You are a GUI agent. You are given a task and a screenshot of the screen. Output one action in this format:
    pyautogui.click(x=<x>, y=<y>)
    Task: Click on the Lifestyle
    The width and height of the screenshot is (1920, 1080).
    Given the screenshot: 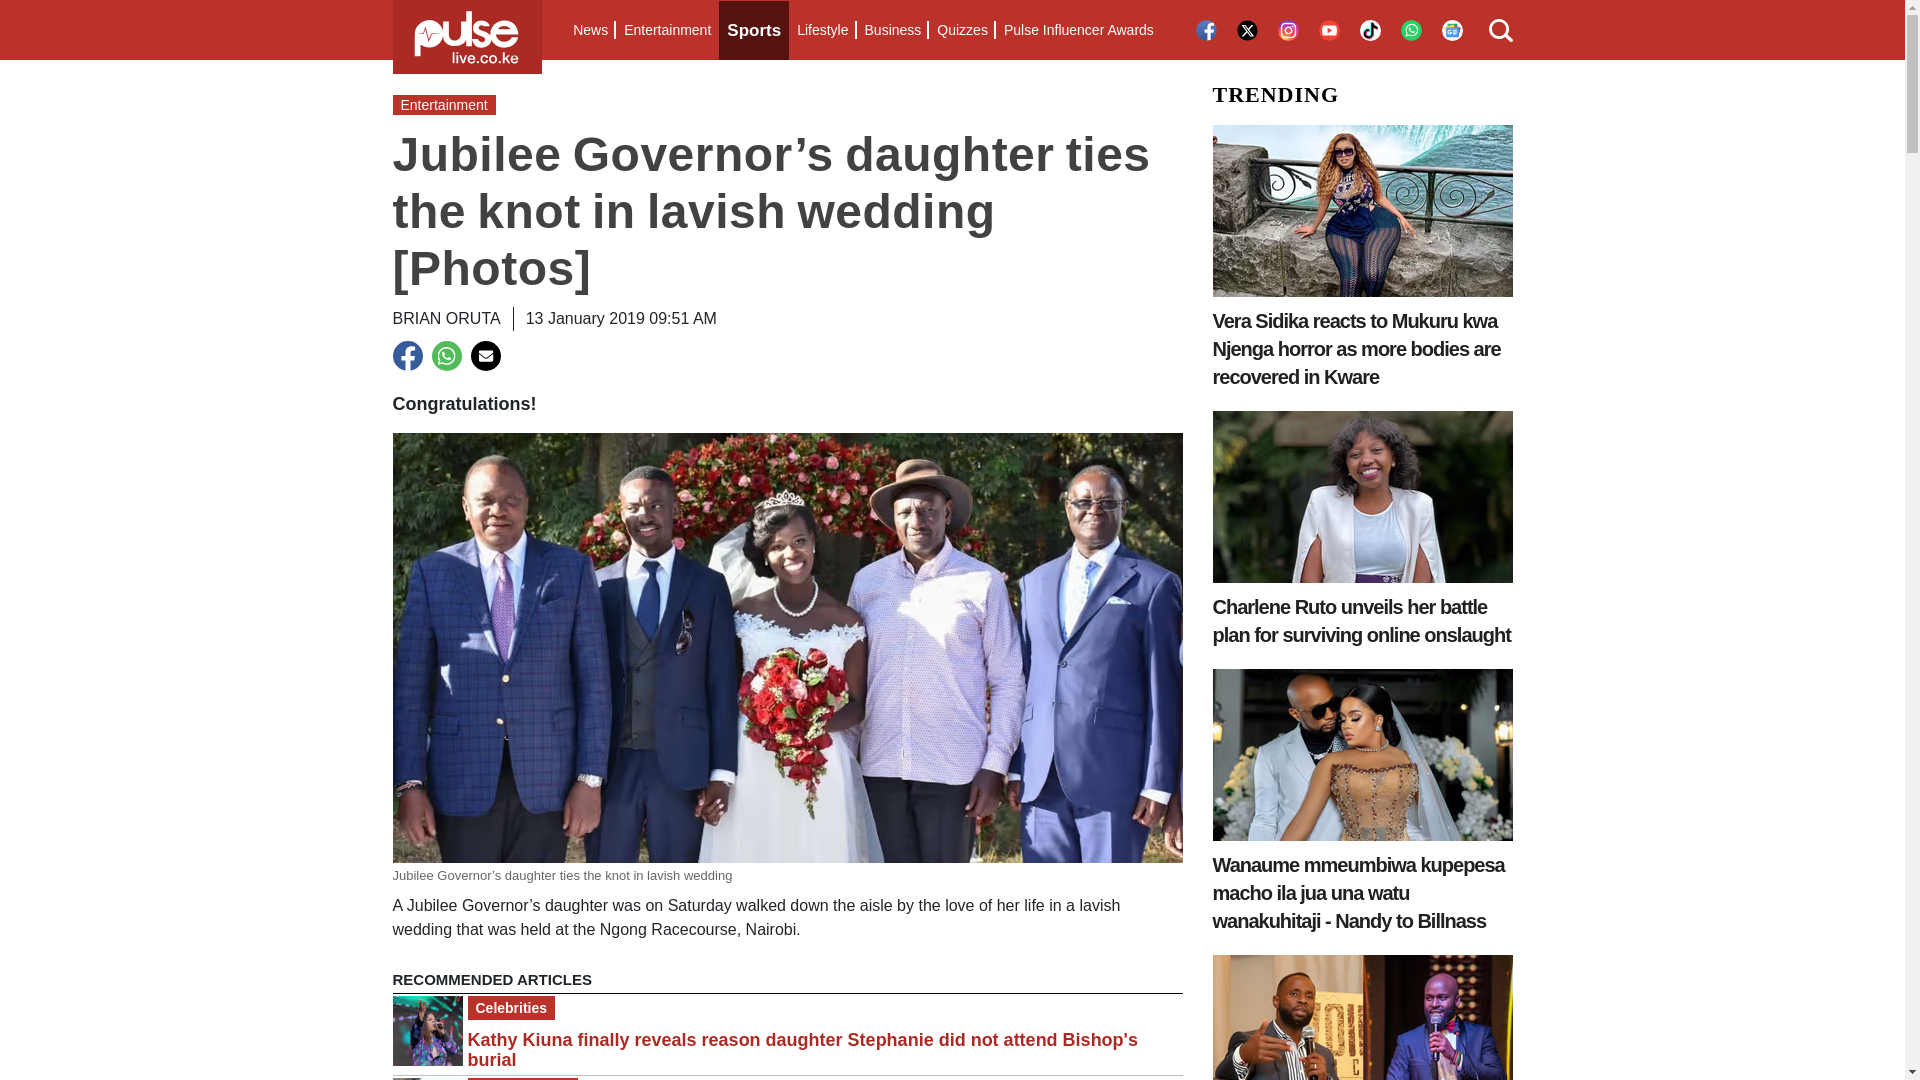 What is the action you would take?
    pyautogui.click(x=822, y=30)
    